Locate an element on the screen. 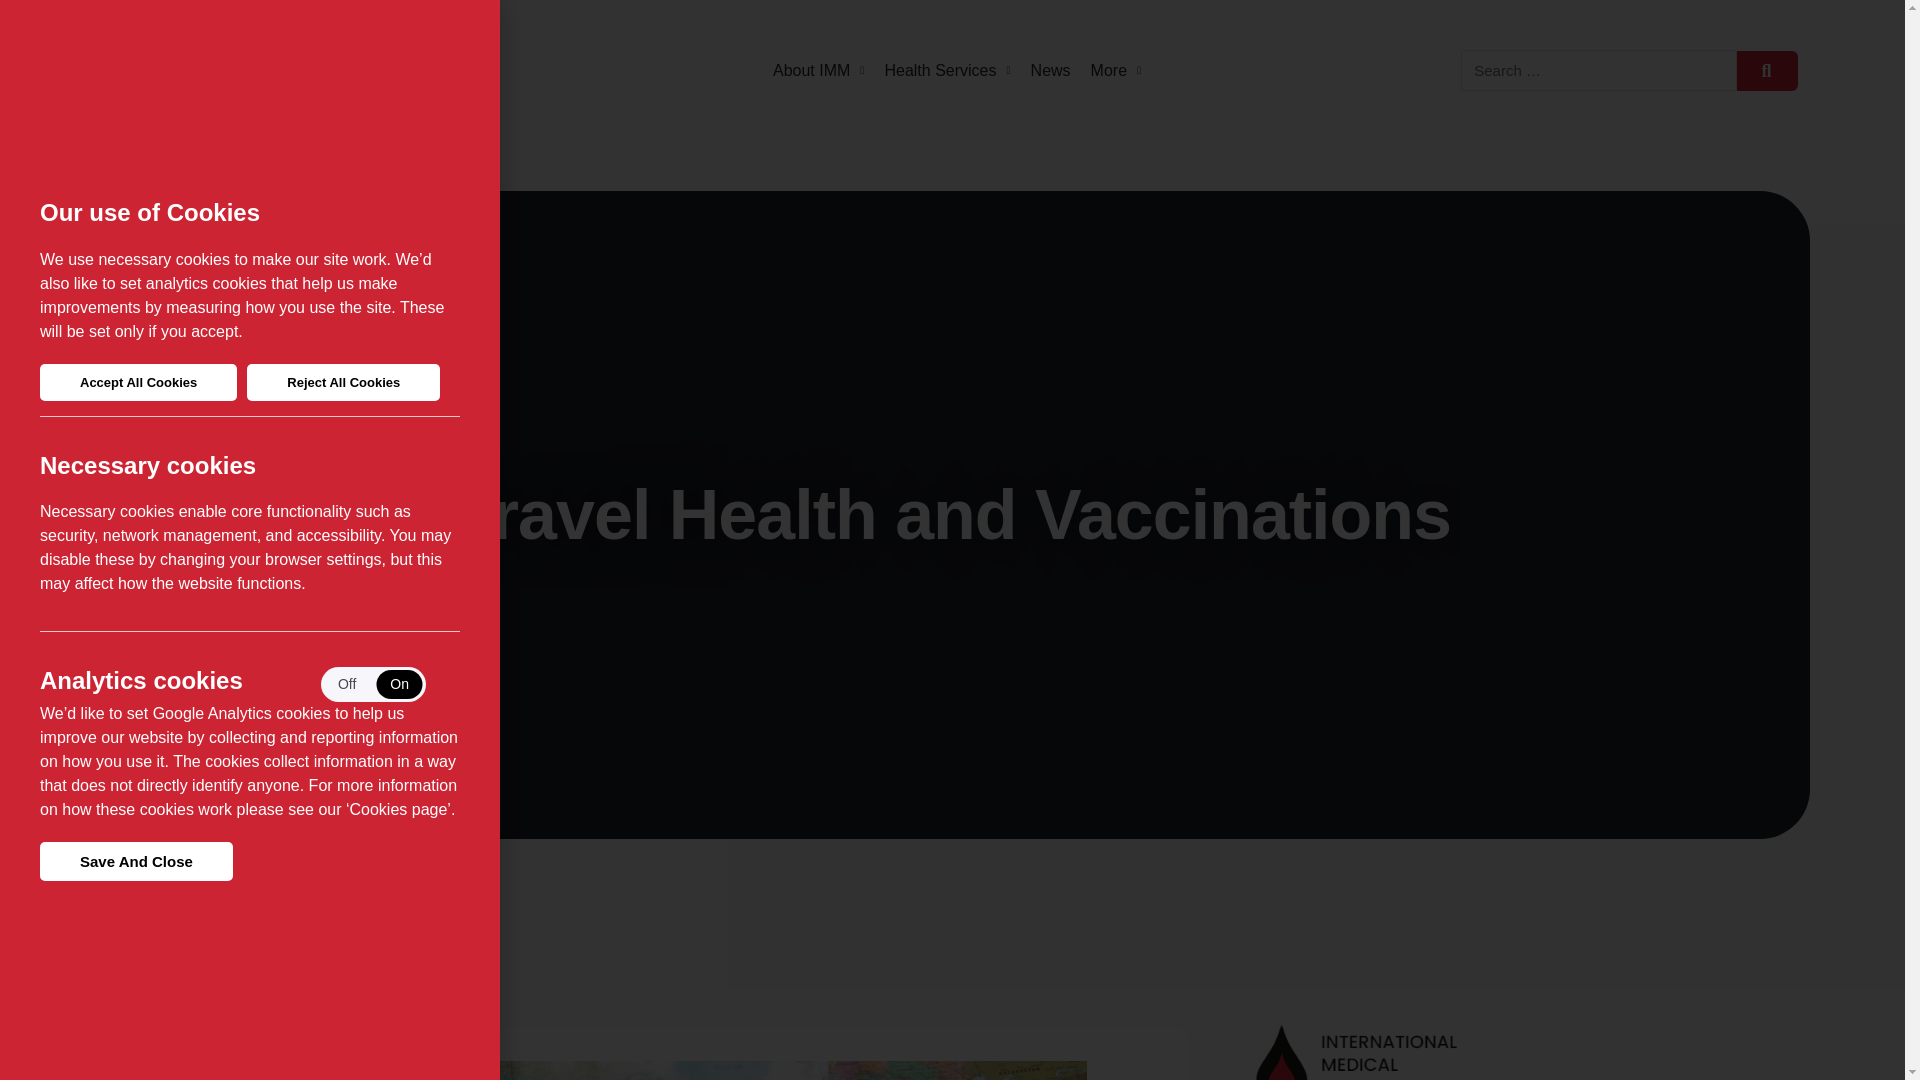  Health Services is located at coordinates (946, 70).